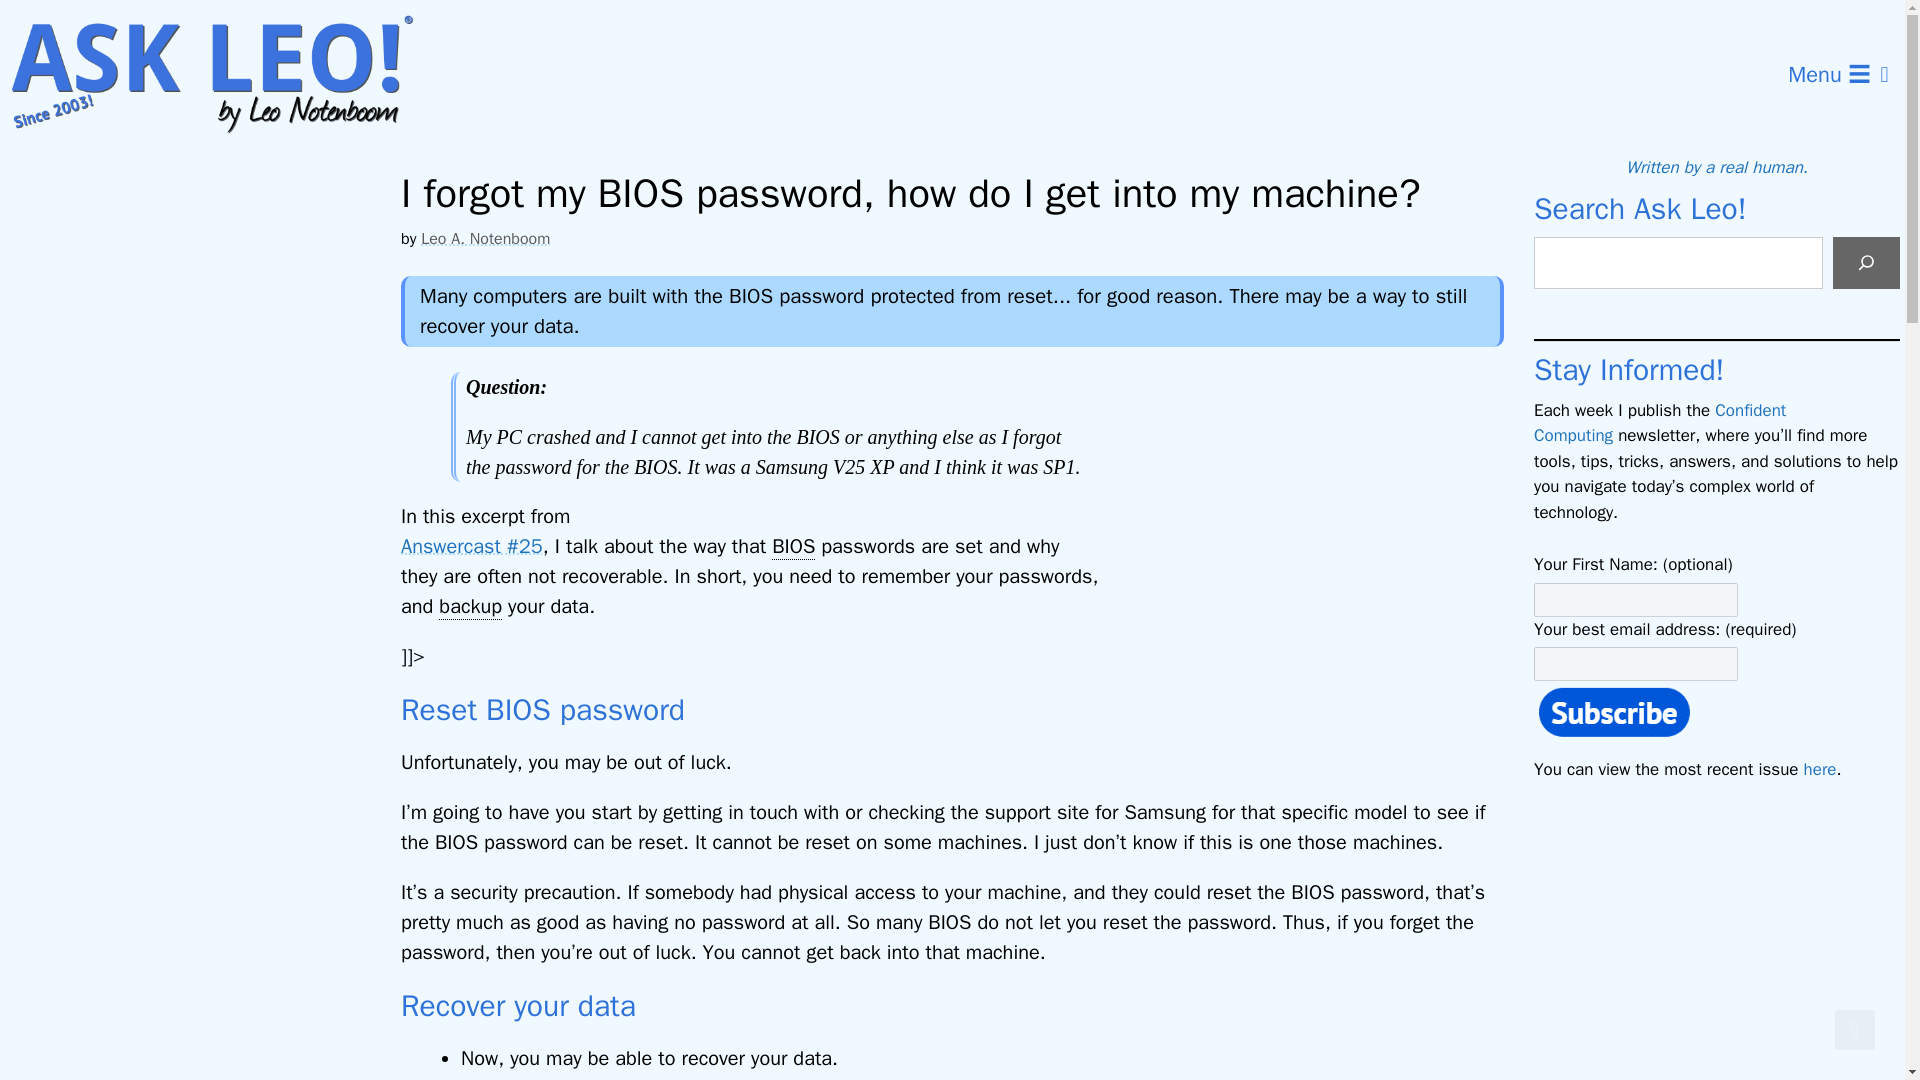 This screenshot has width=1920, height=1080. What do you see at coordinates (470, 606) in the screenshot?
I see `backup` at bounding box center [470, 606].